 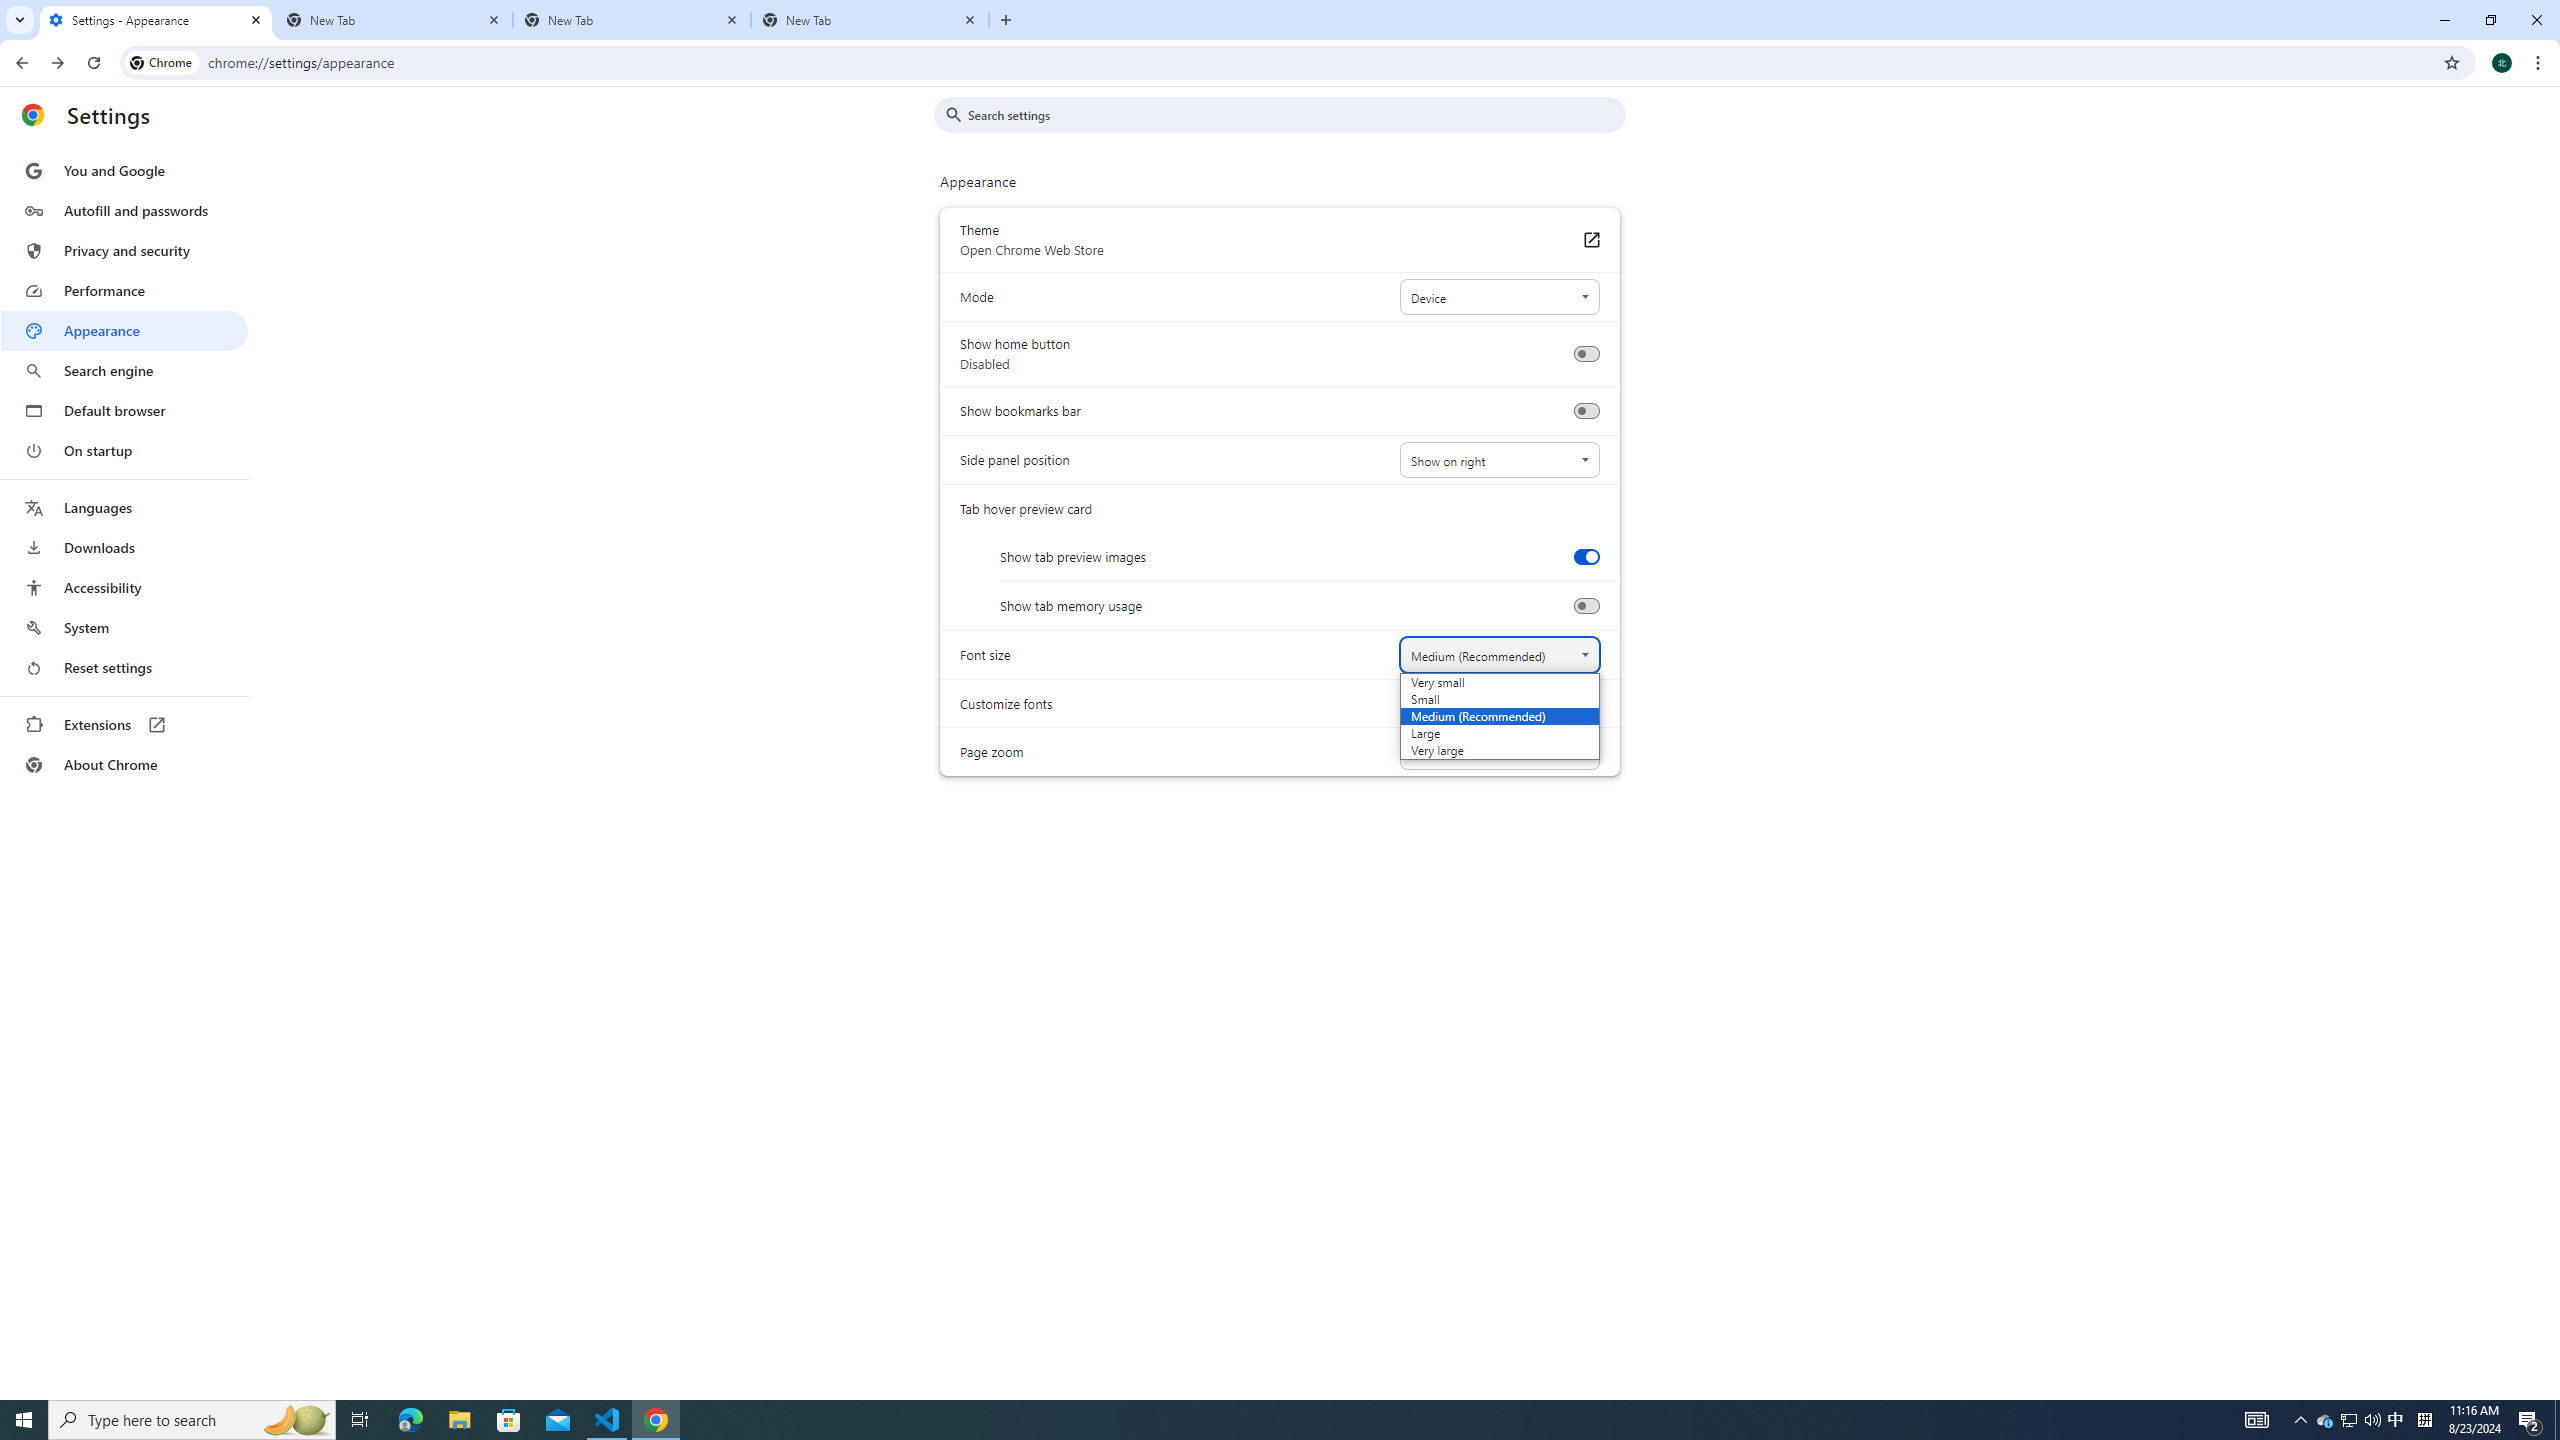 I want to click on About Chrome, so click(x=124, y=764).